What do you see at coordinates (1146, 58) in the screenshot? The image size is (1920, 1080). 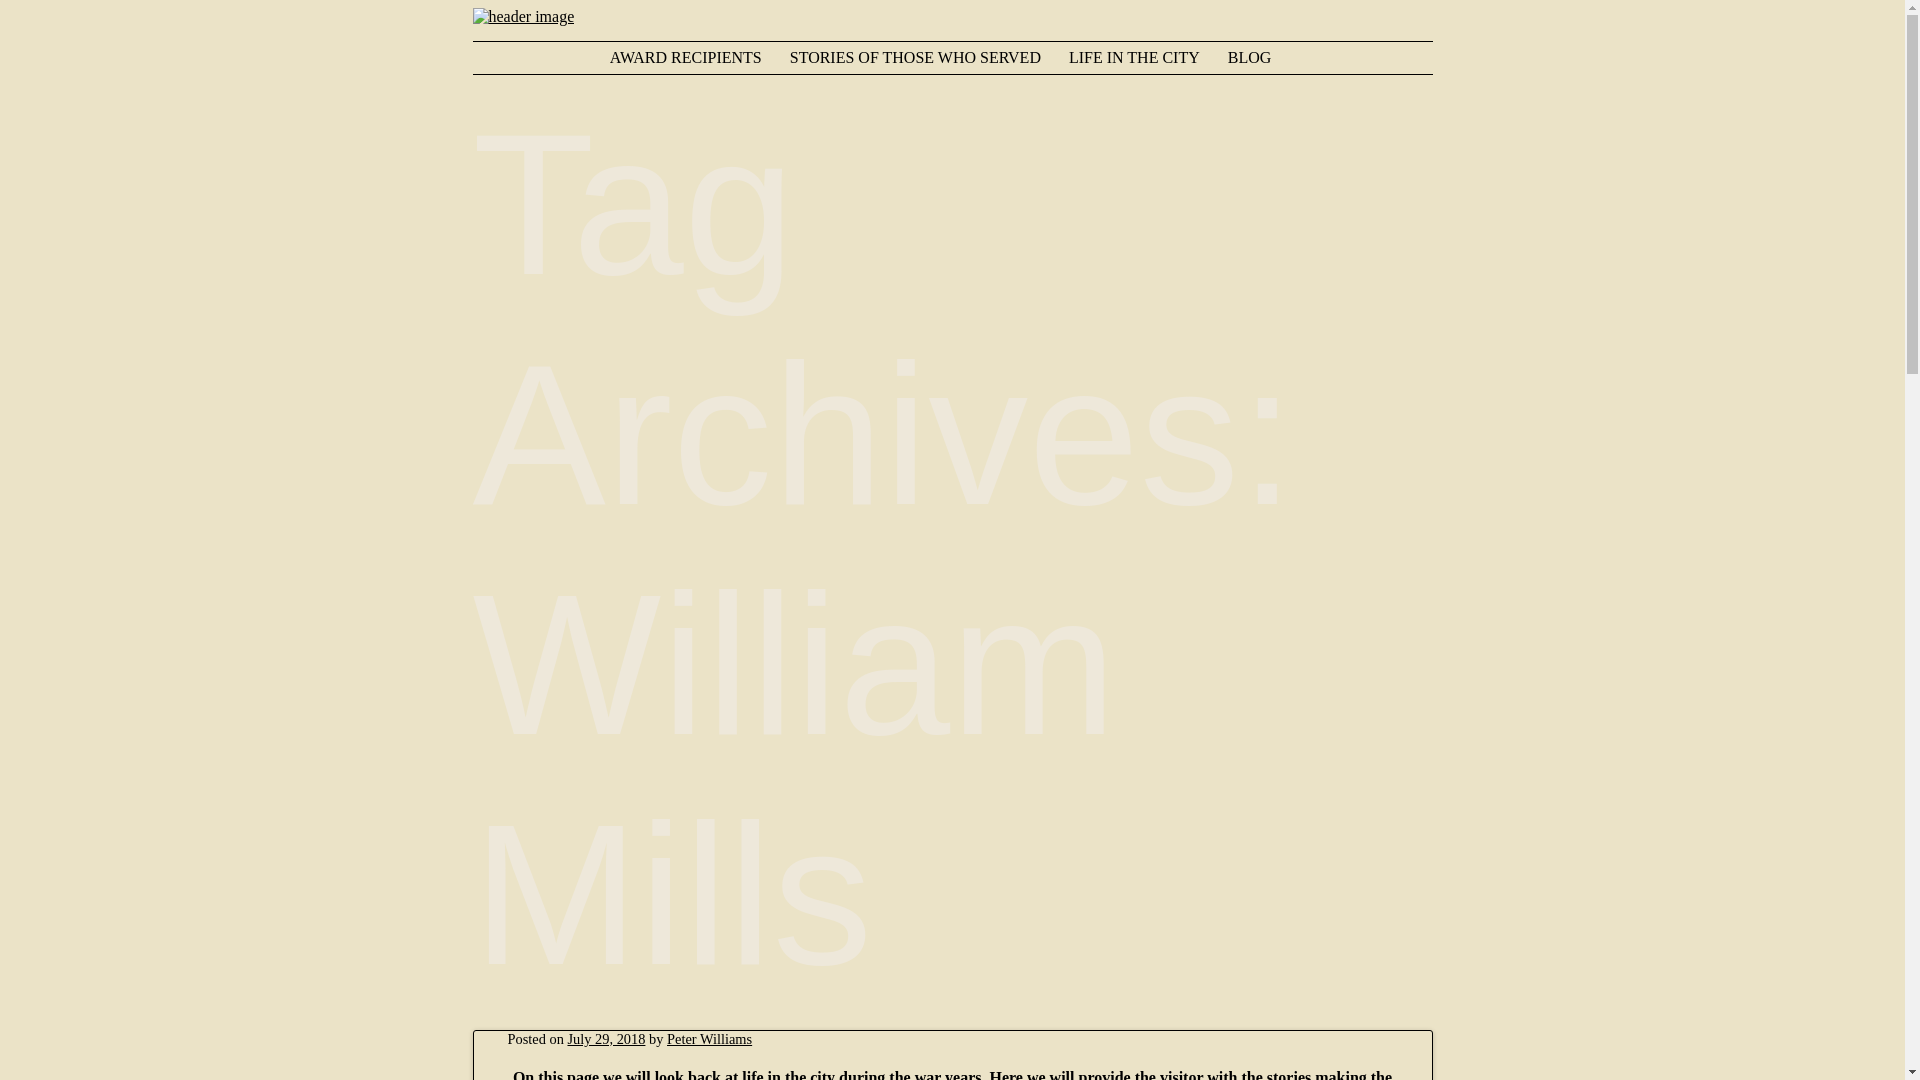 I see `LIFE IN THE CITY` at bounding box center [1146, 58].